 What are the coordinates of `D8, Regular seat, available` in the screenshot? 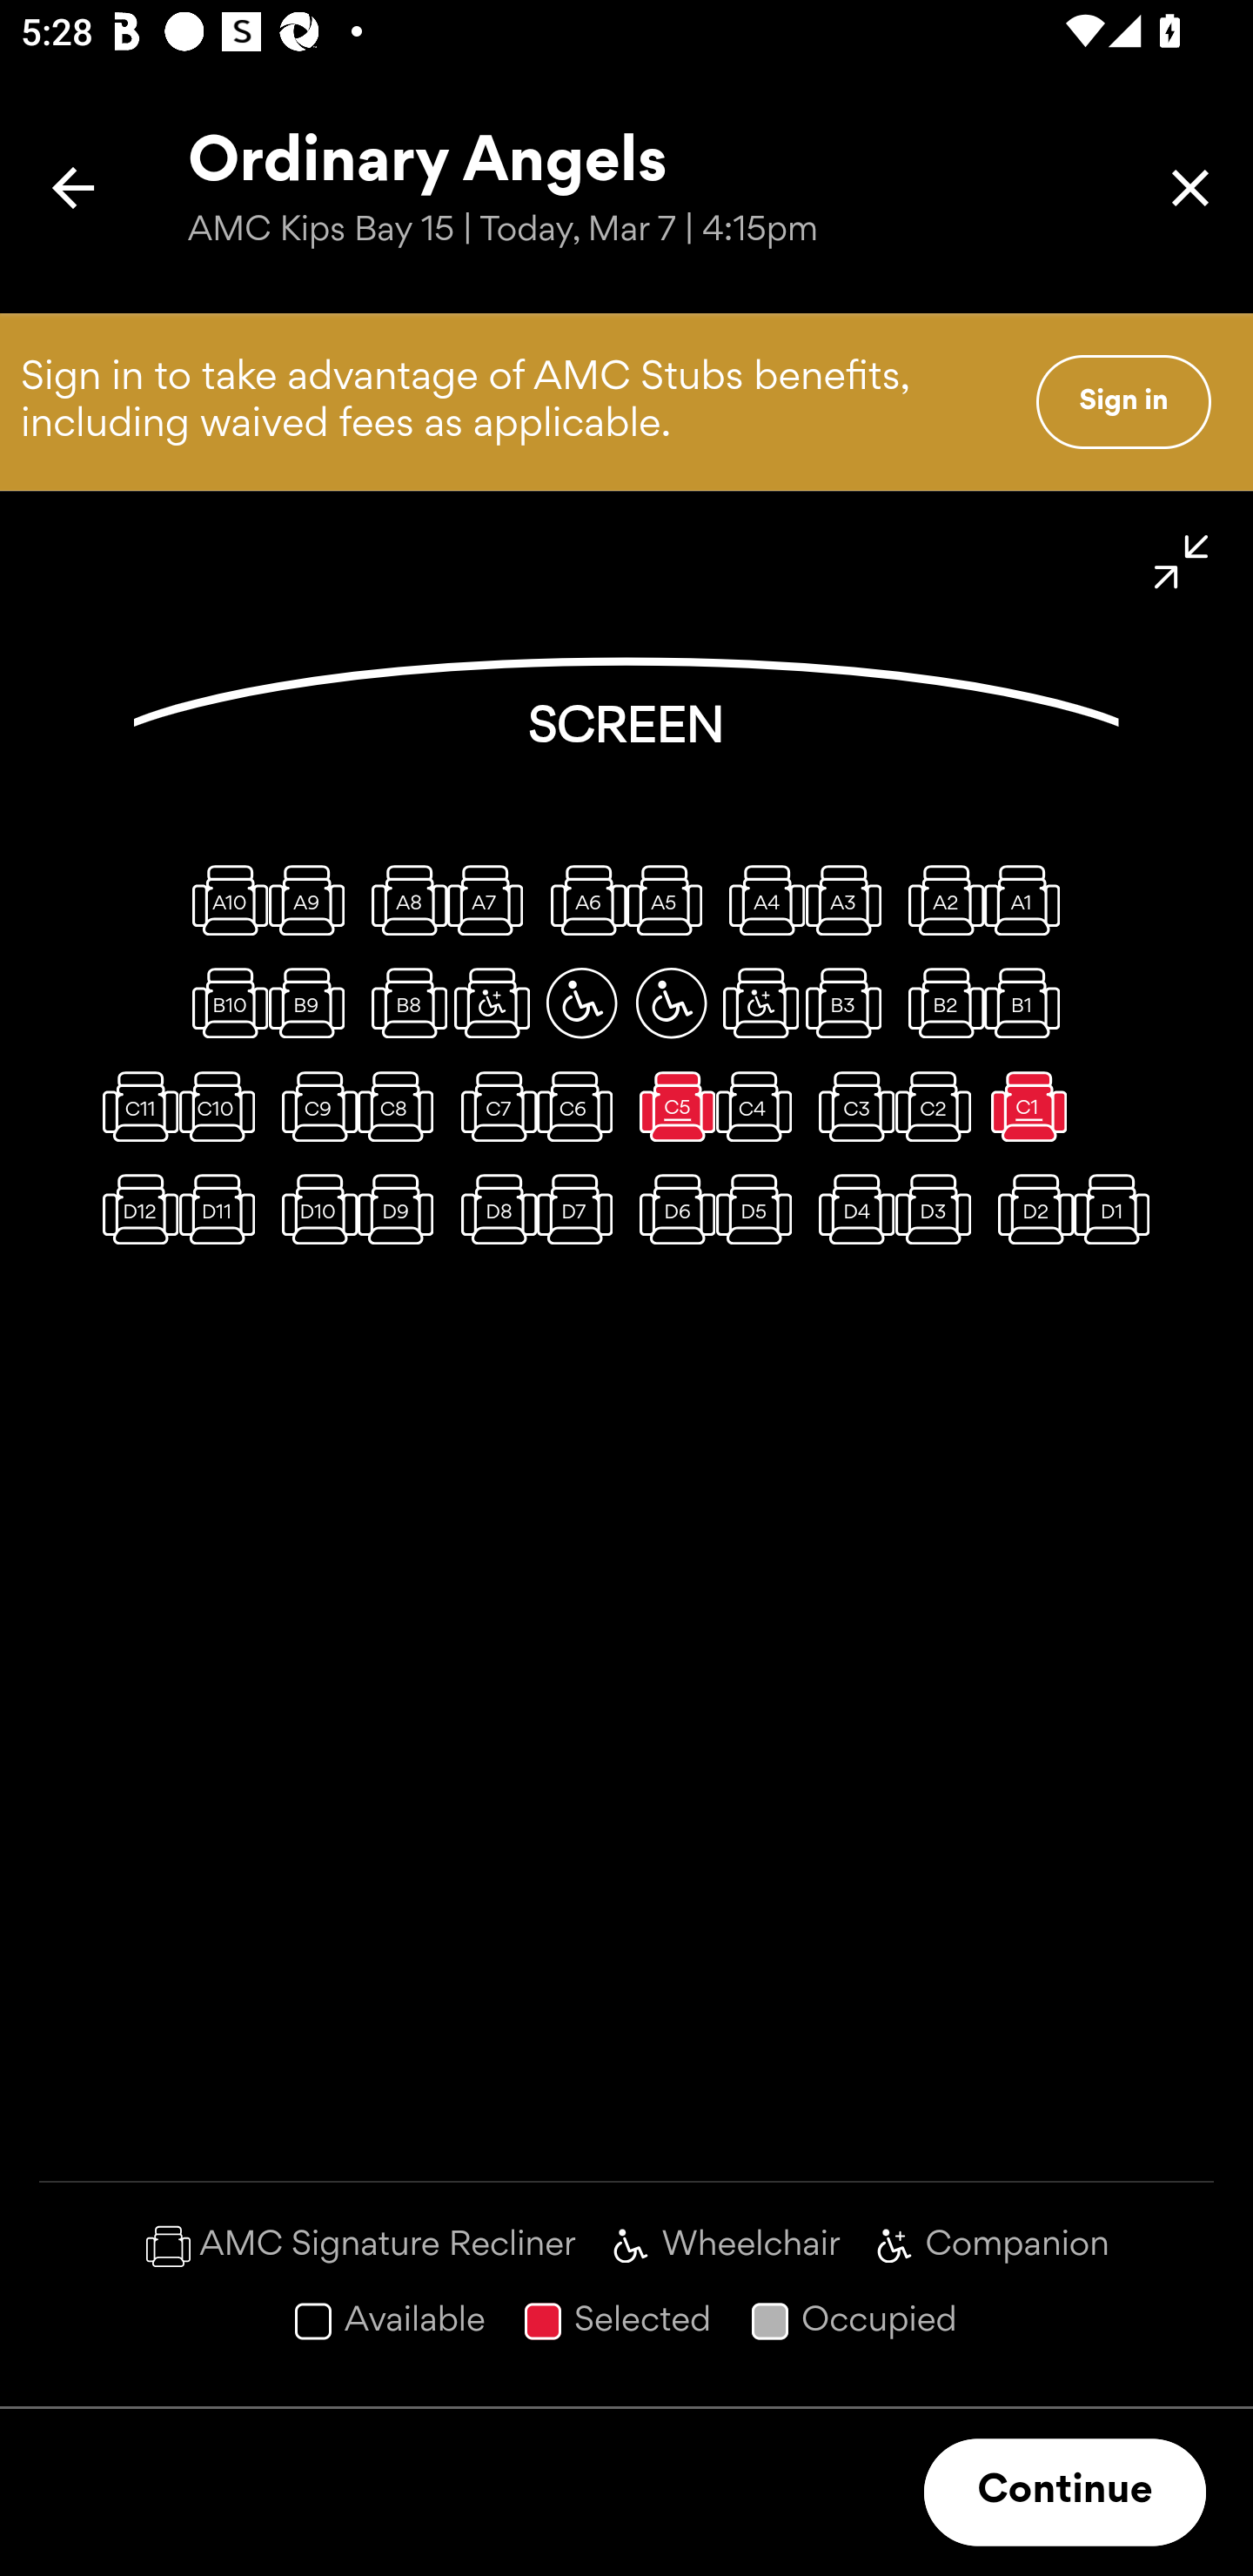 It's located at (492, 1210).